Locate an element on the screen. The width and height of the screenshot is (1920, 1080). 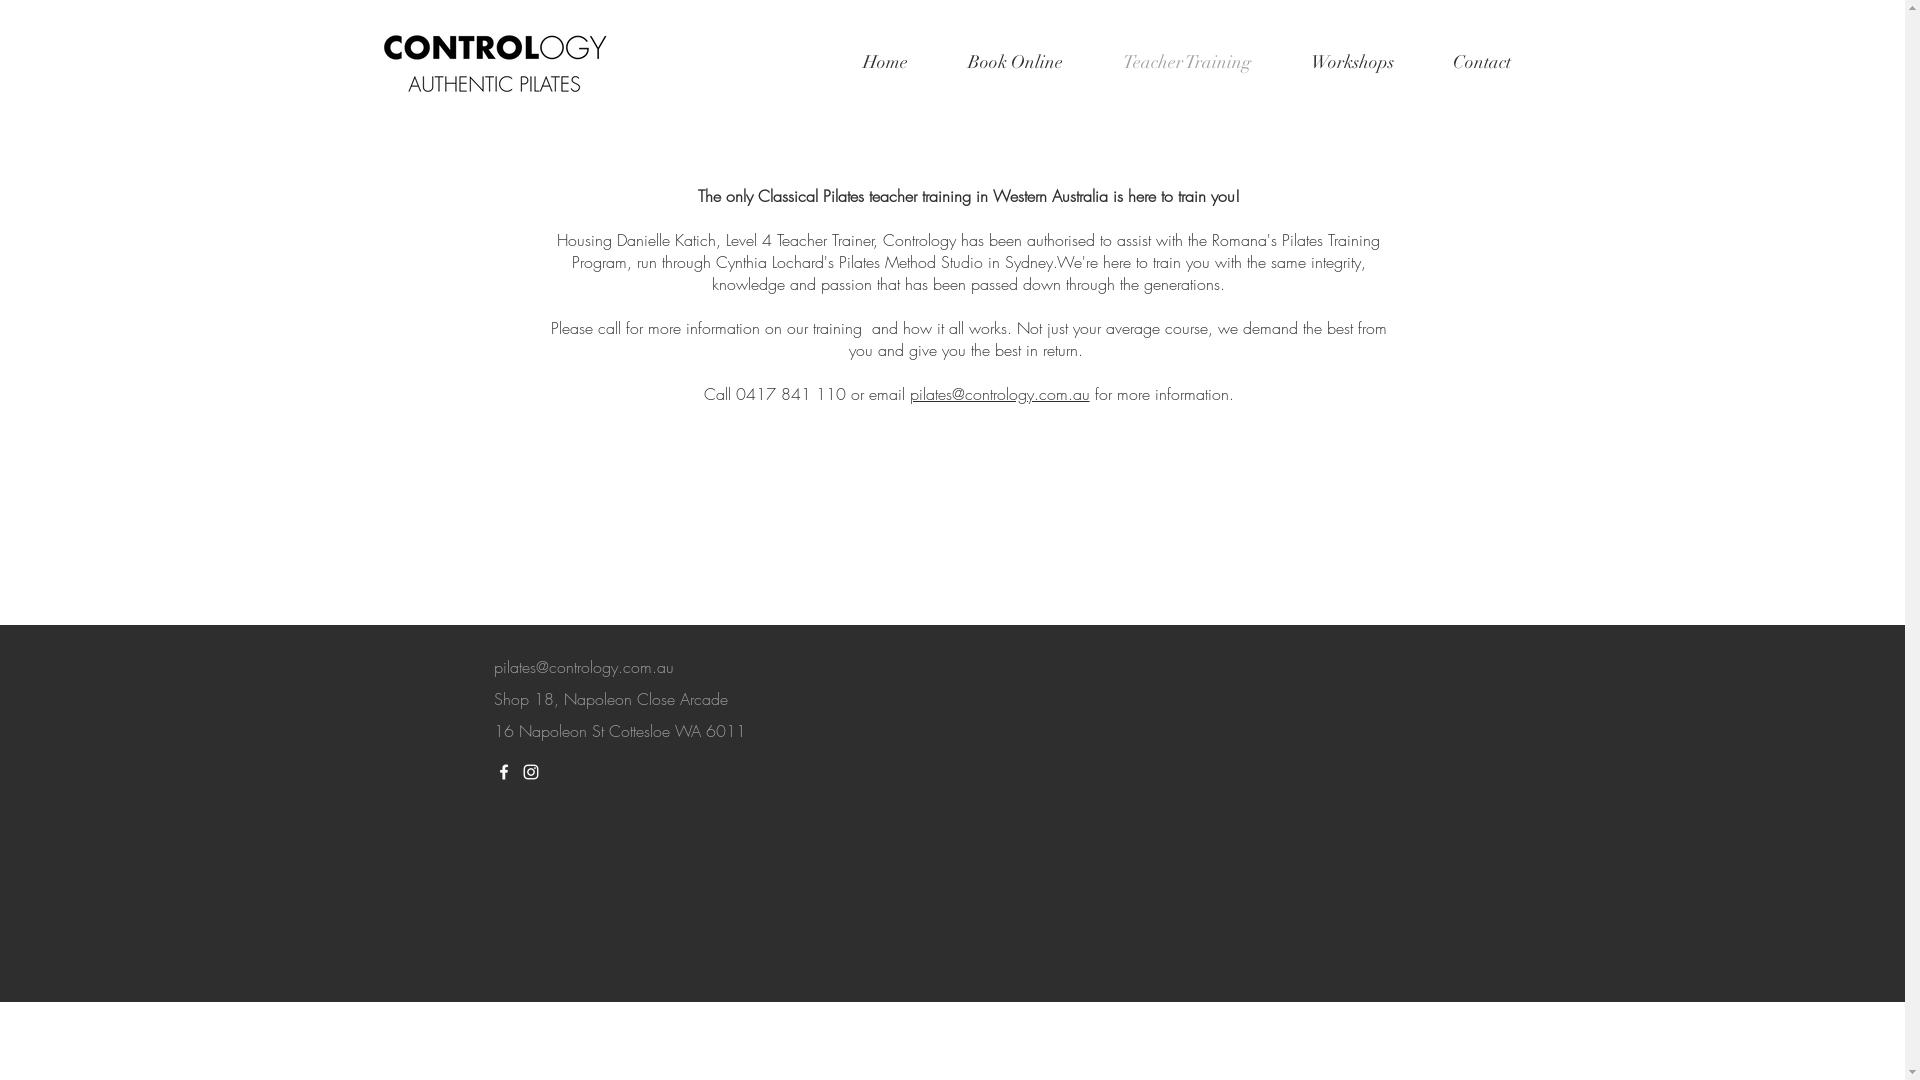
Home is located at coordinates (884, 62).